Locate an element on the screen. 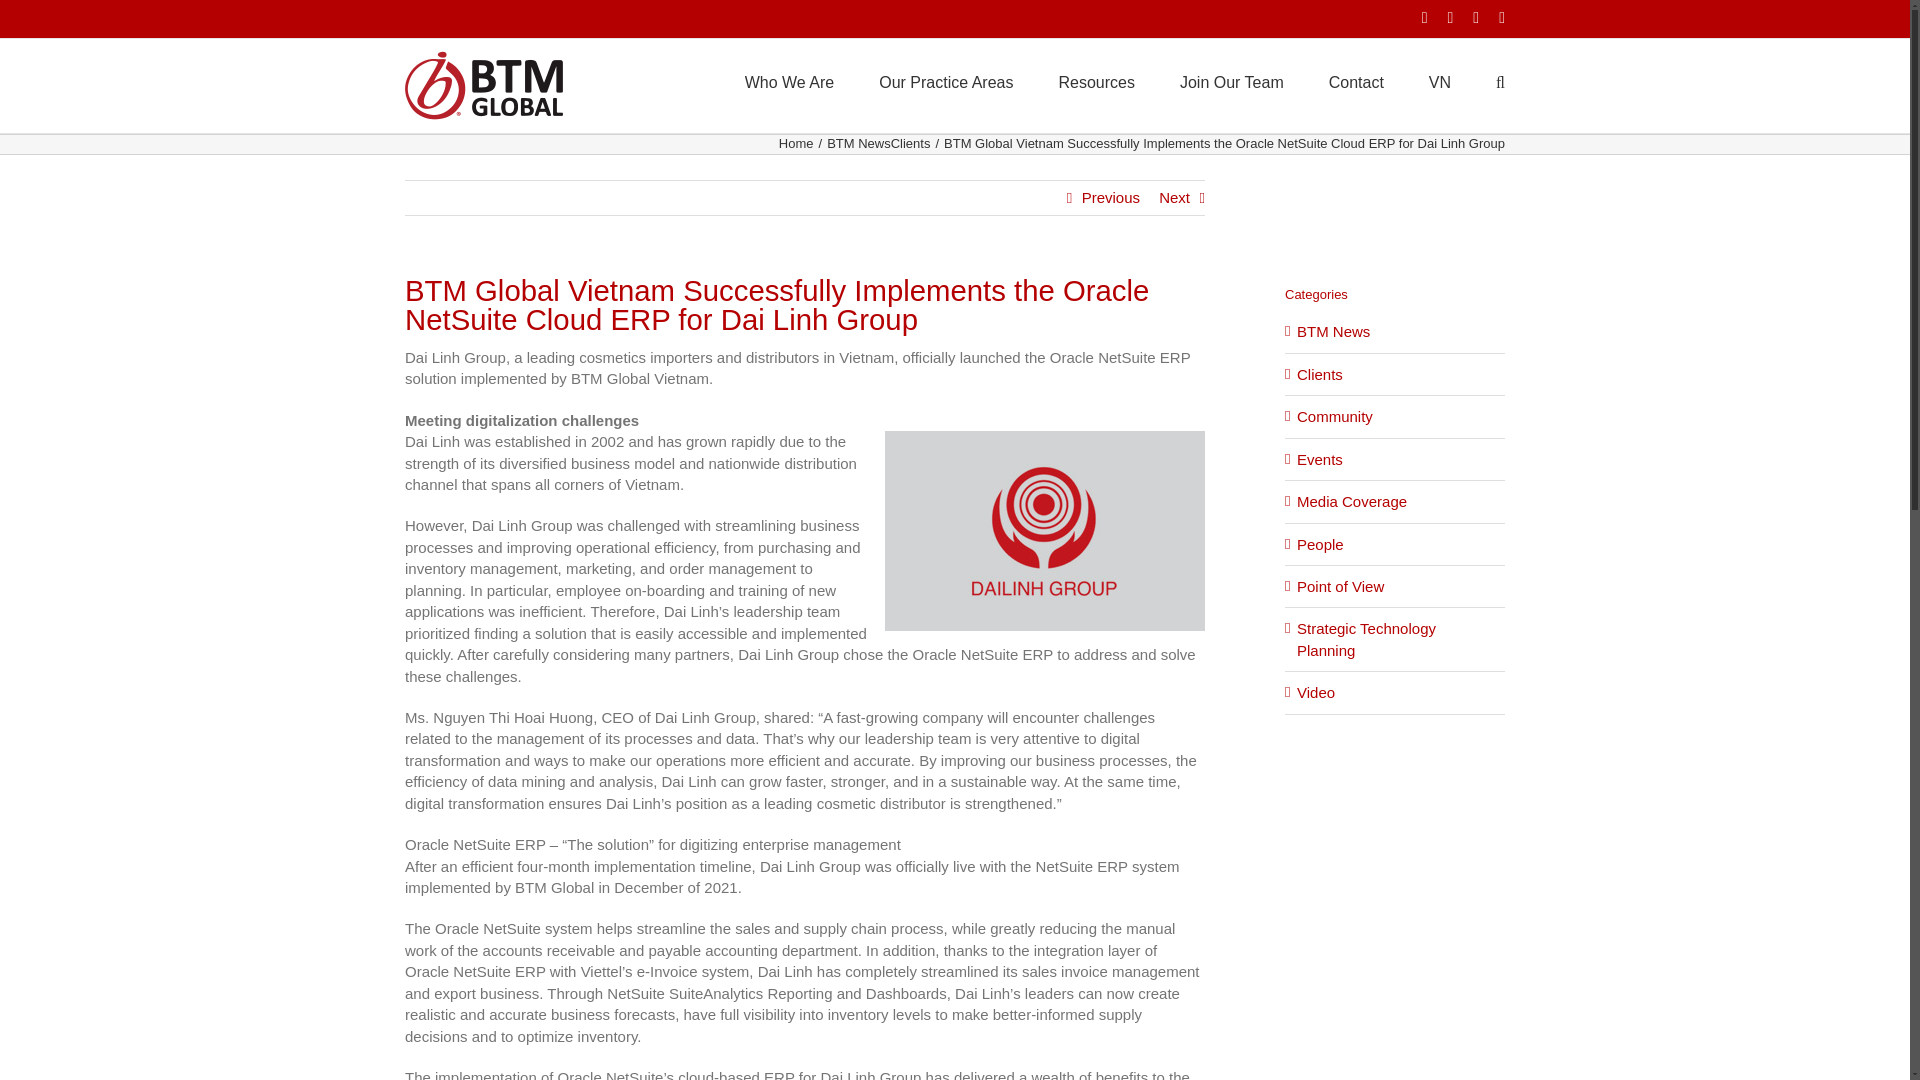  Who We Are is located at coordinates (790, 80).